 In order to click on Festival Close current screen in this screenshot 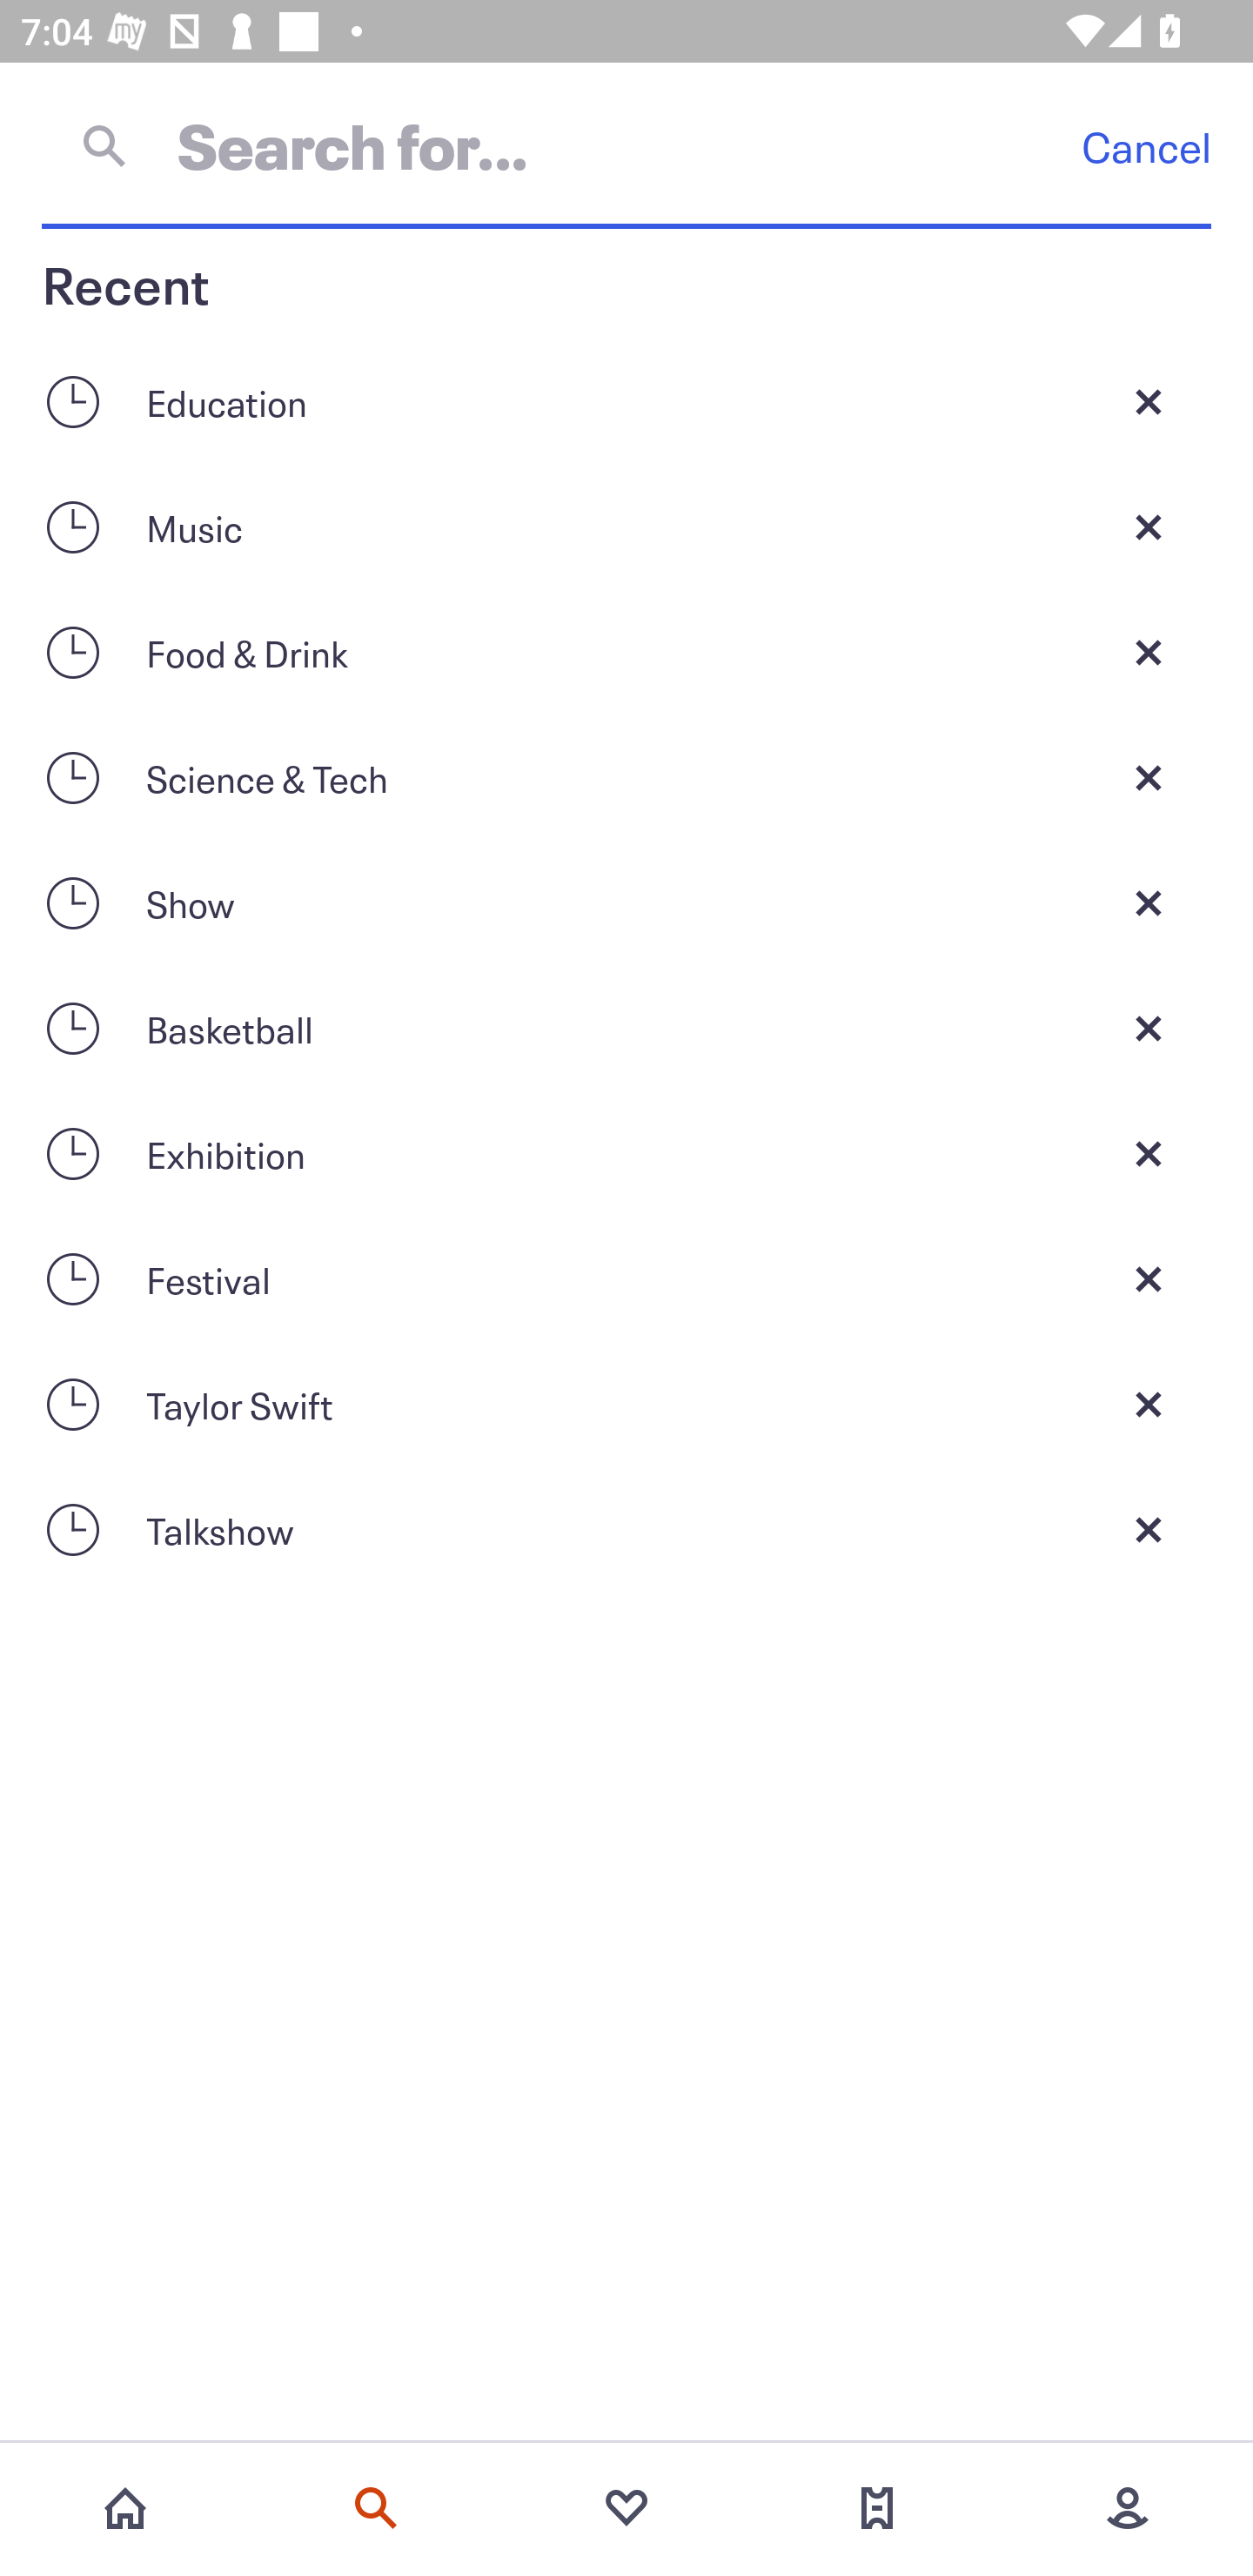, I will do `click(626, 1279)`.